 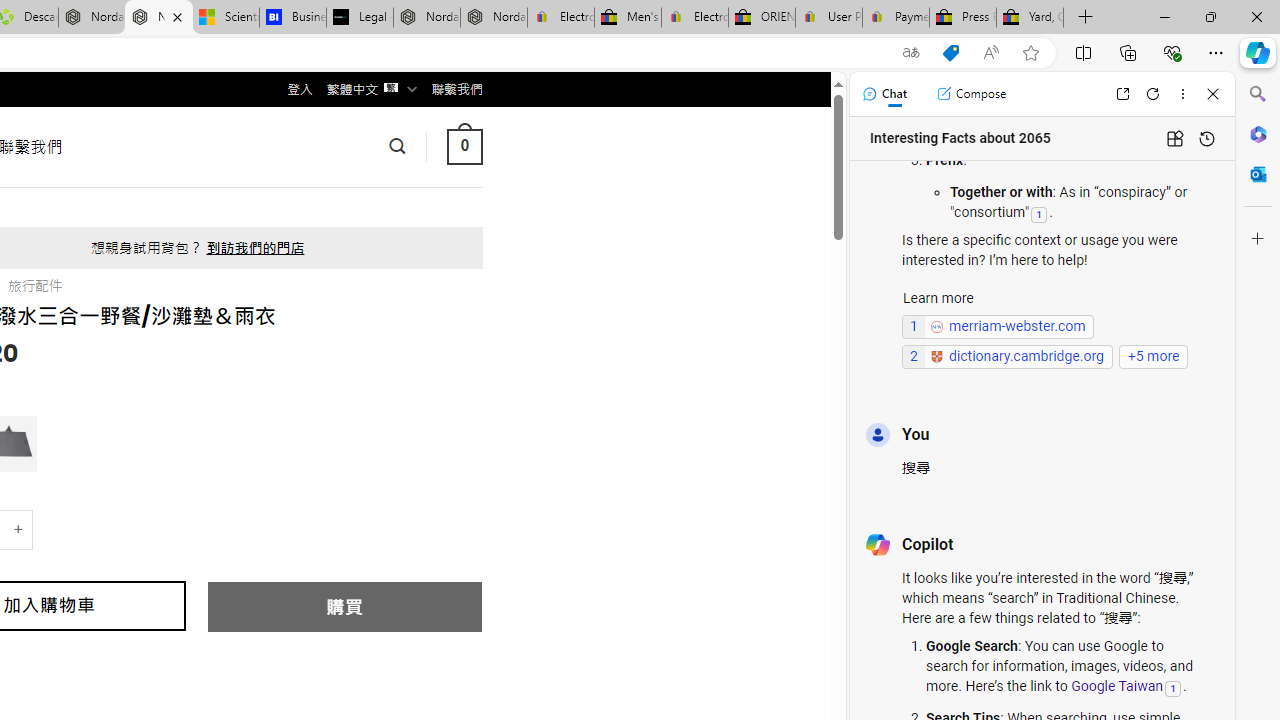 What do you see at coordinates (1030, 18) in the screenshot?
I see `Yard, Garden & Outdoor Living` at bounding box center [1030, 18].